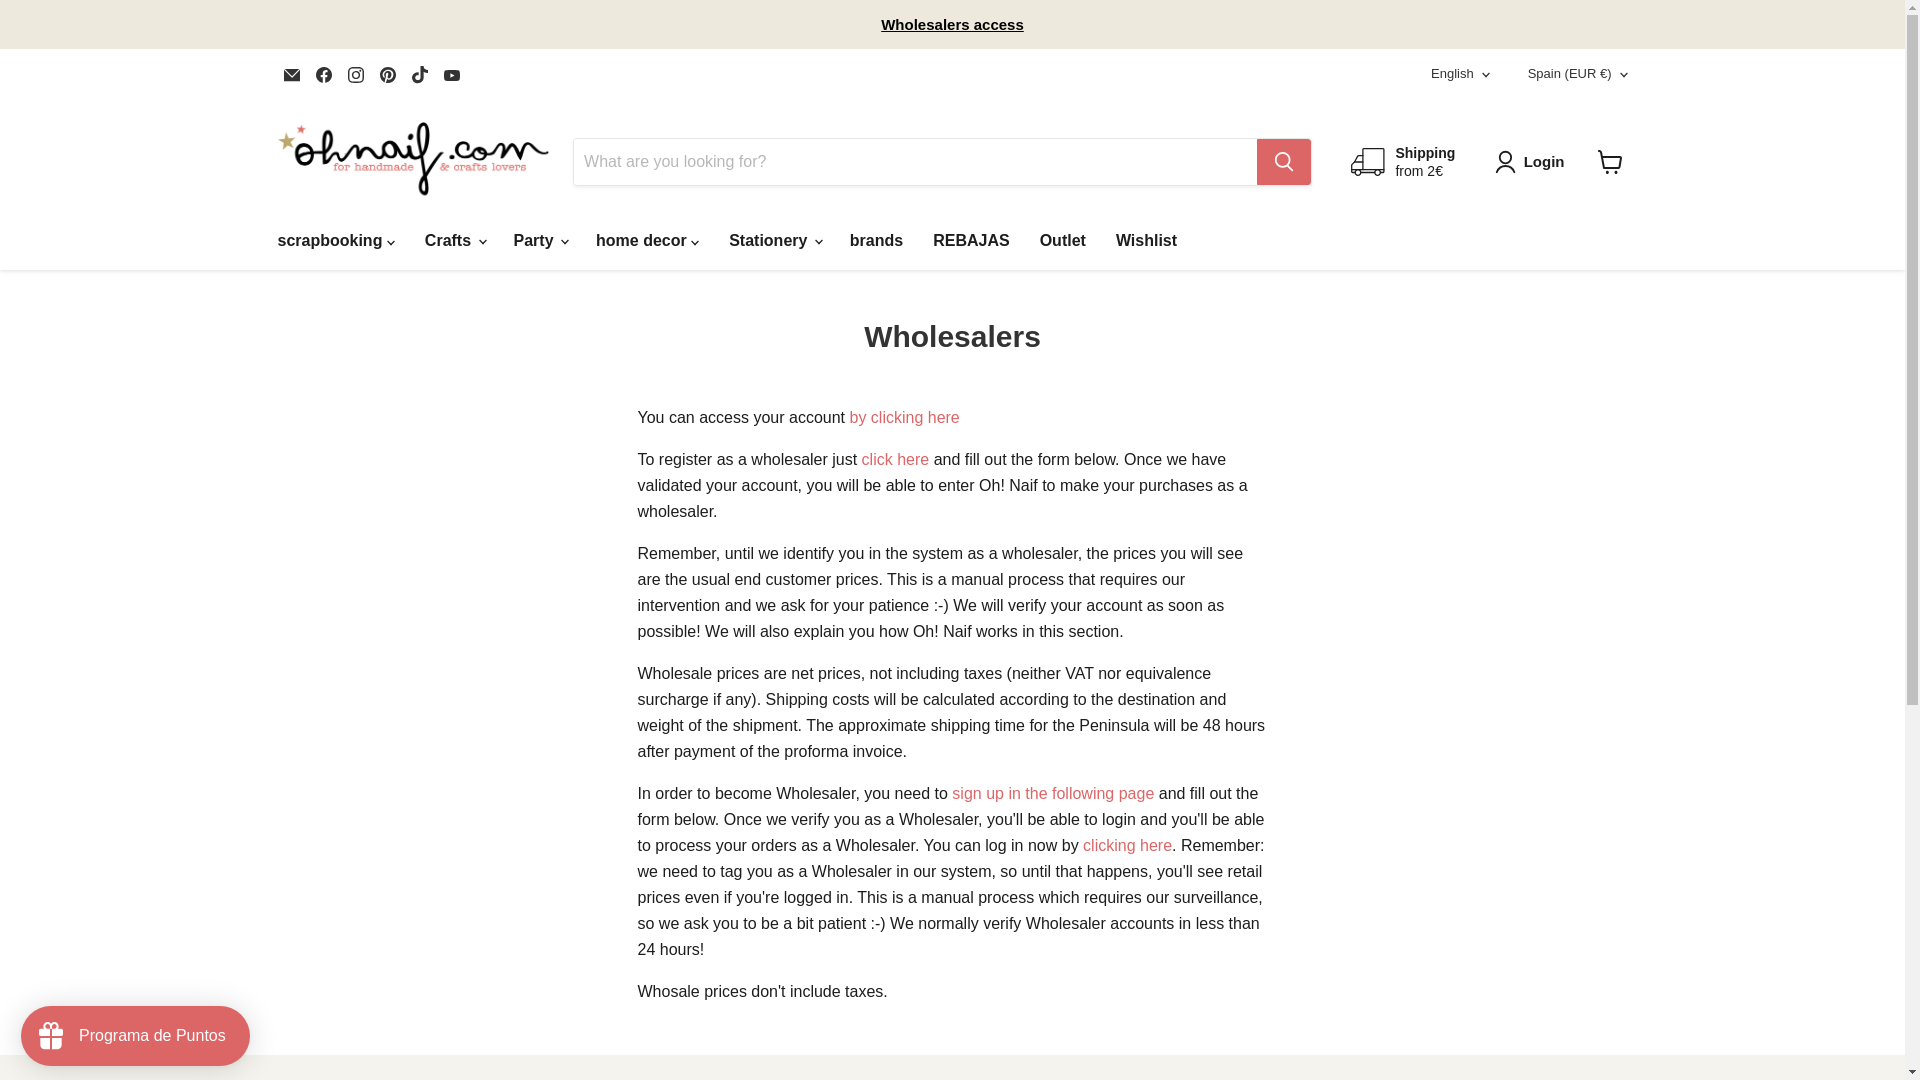  What do you see at coordinates (1454, 74) in the screenshot?
I see `English` at bounding box center [1454, 74].